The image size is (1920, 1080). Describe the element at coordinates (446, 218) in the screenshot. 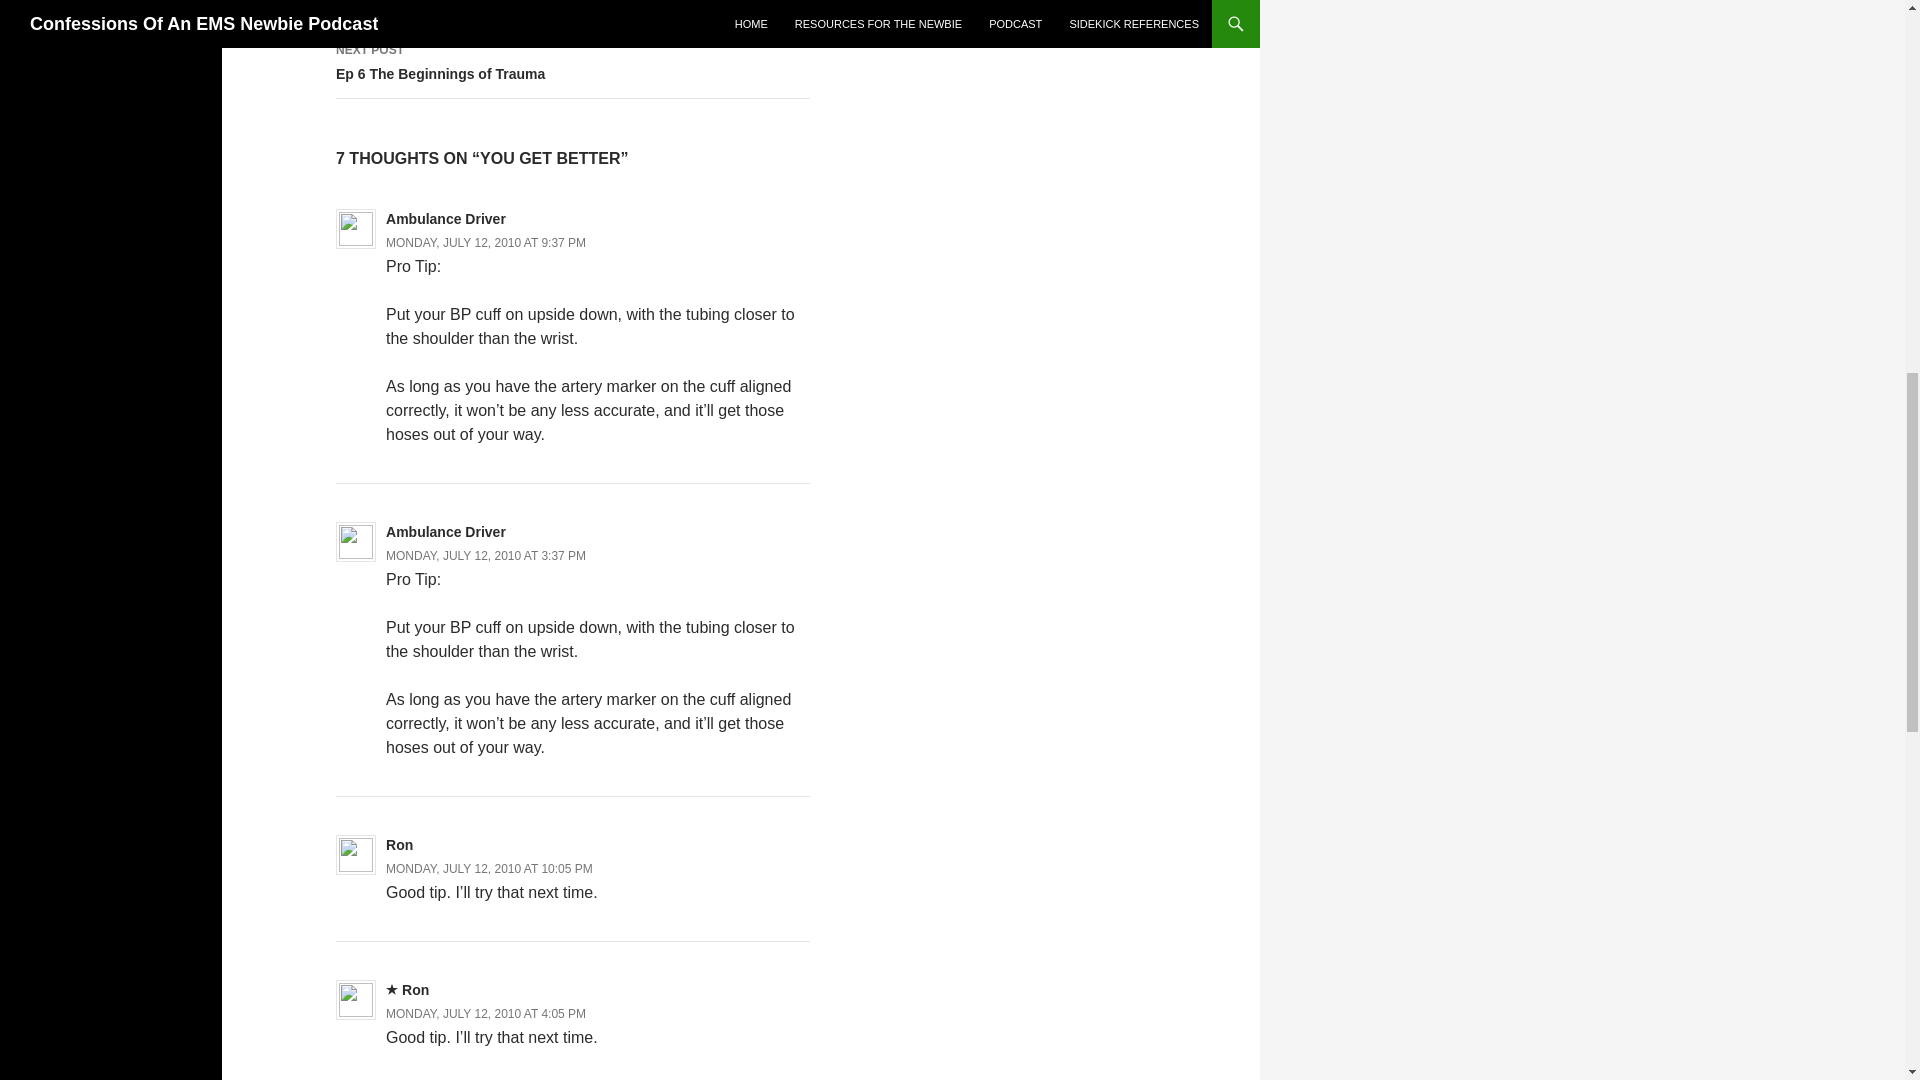

I see `Ambulance Driver` at that location.